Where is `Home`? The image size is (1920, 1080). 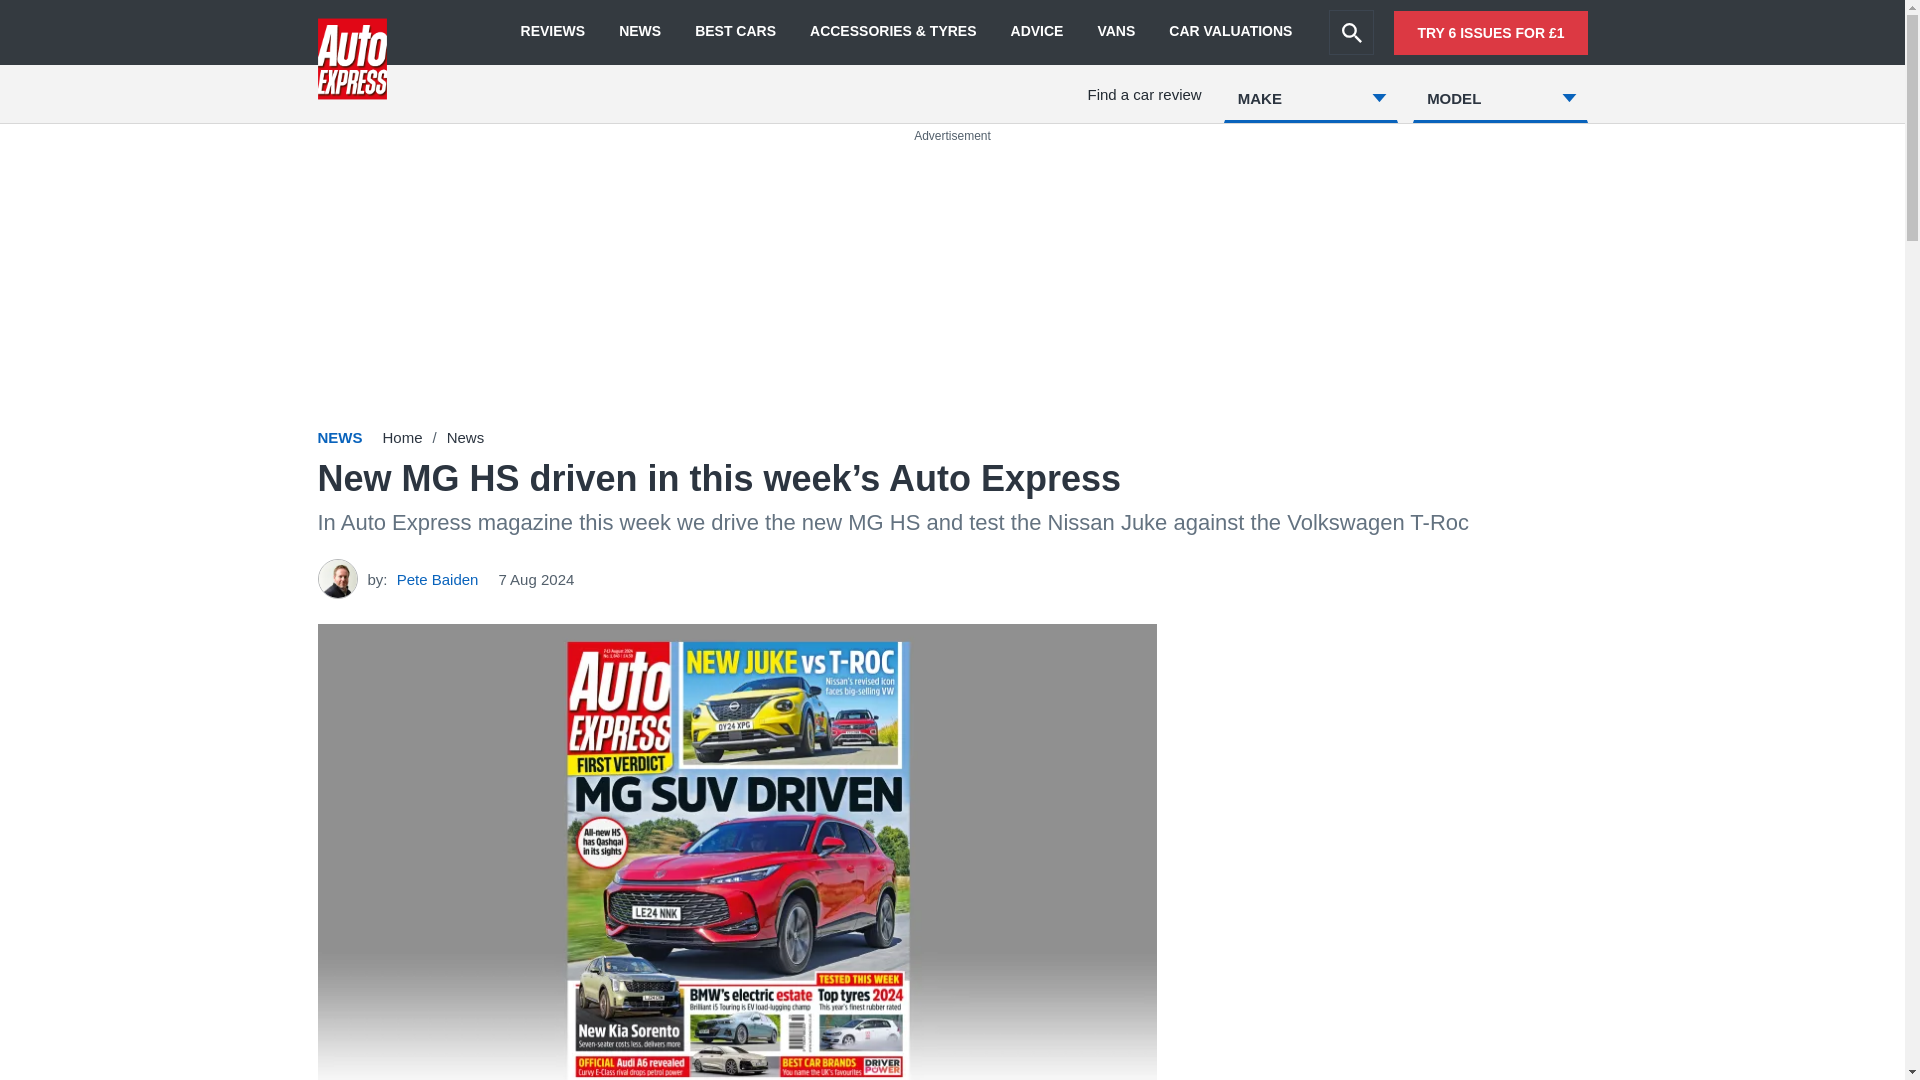
Home is located at coordinates (402, 437).